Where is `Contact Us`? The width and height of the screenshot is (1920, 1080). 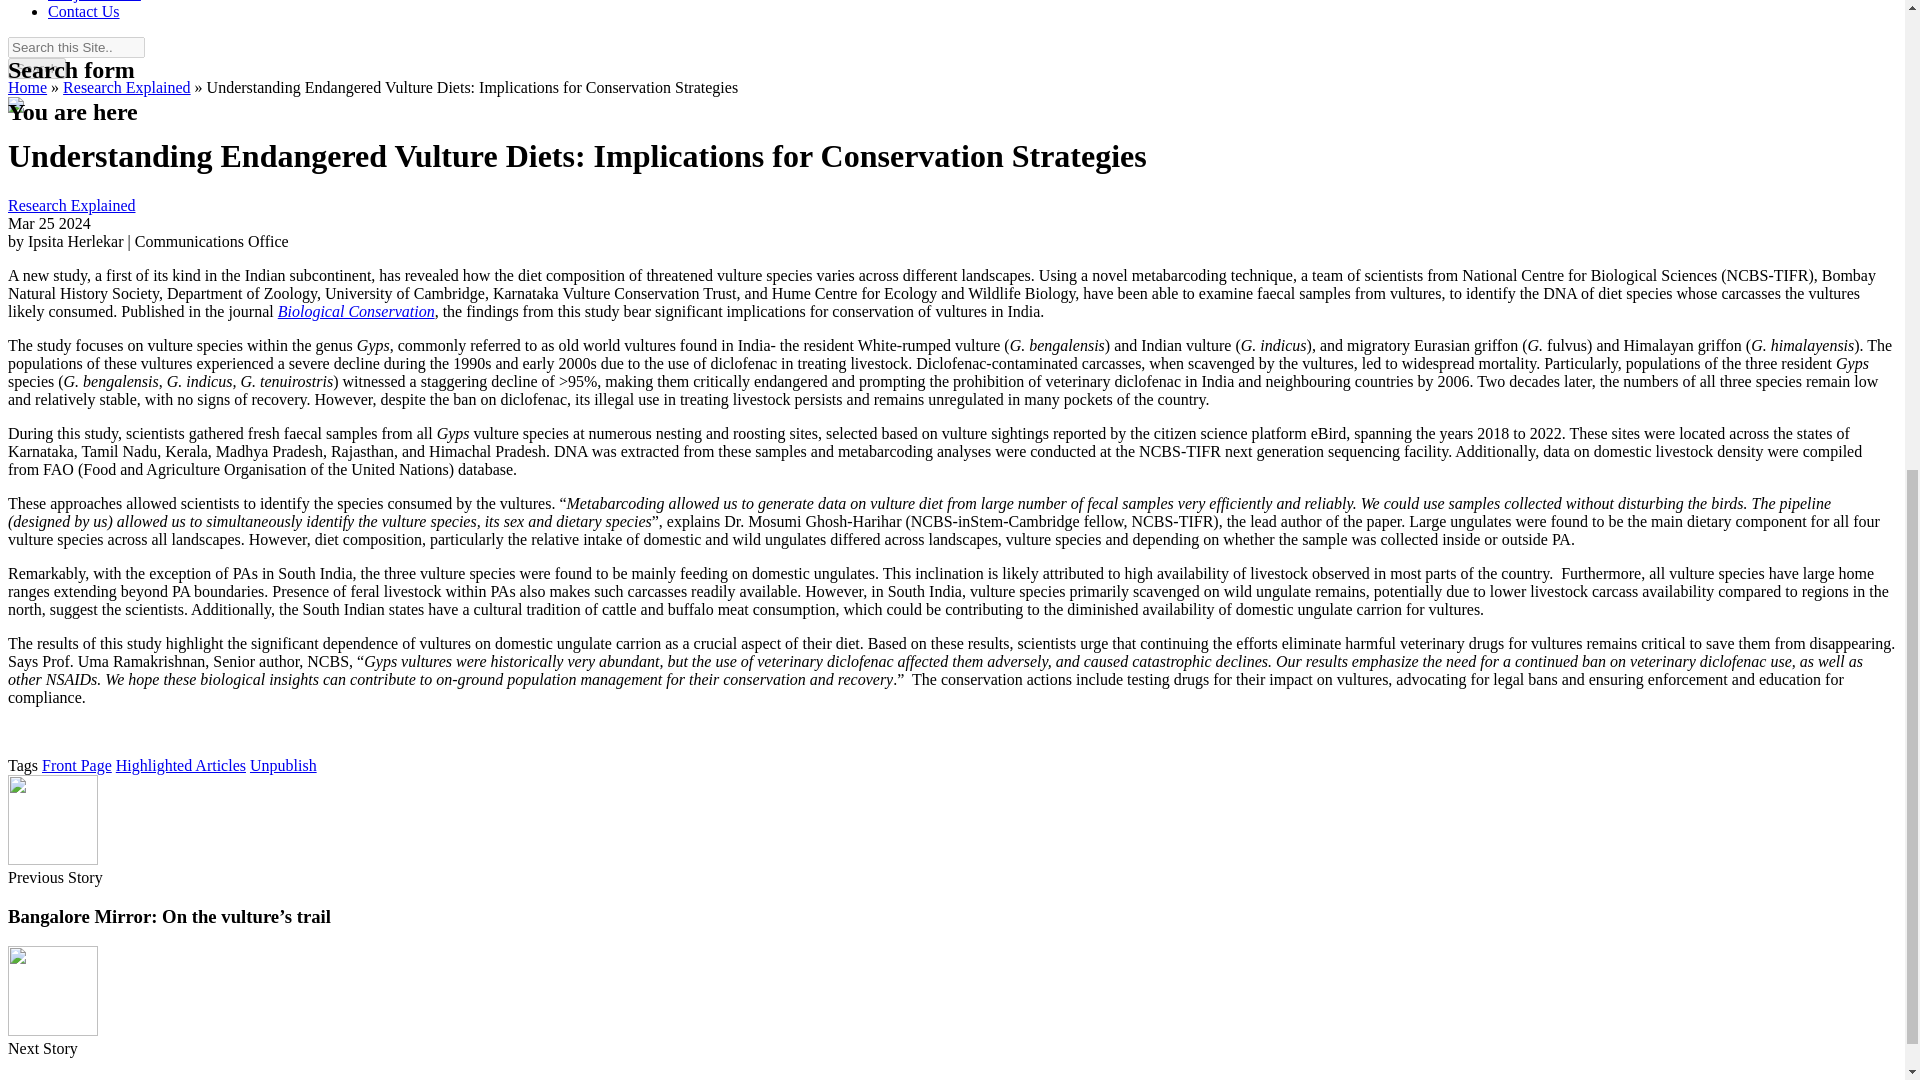 Contact Us is located at coordinates (84, 12).